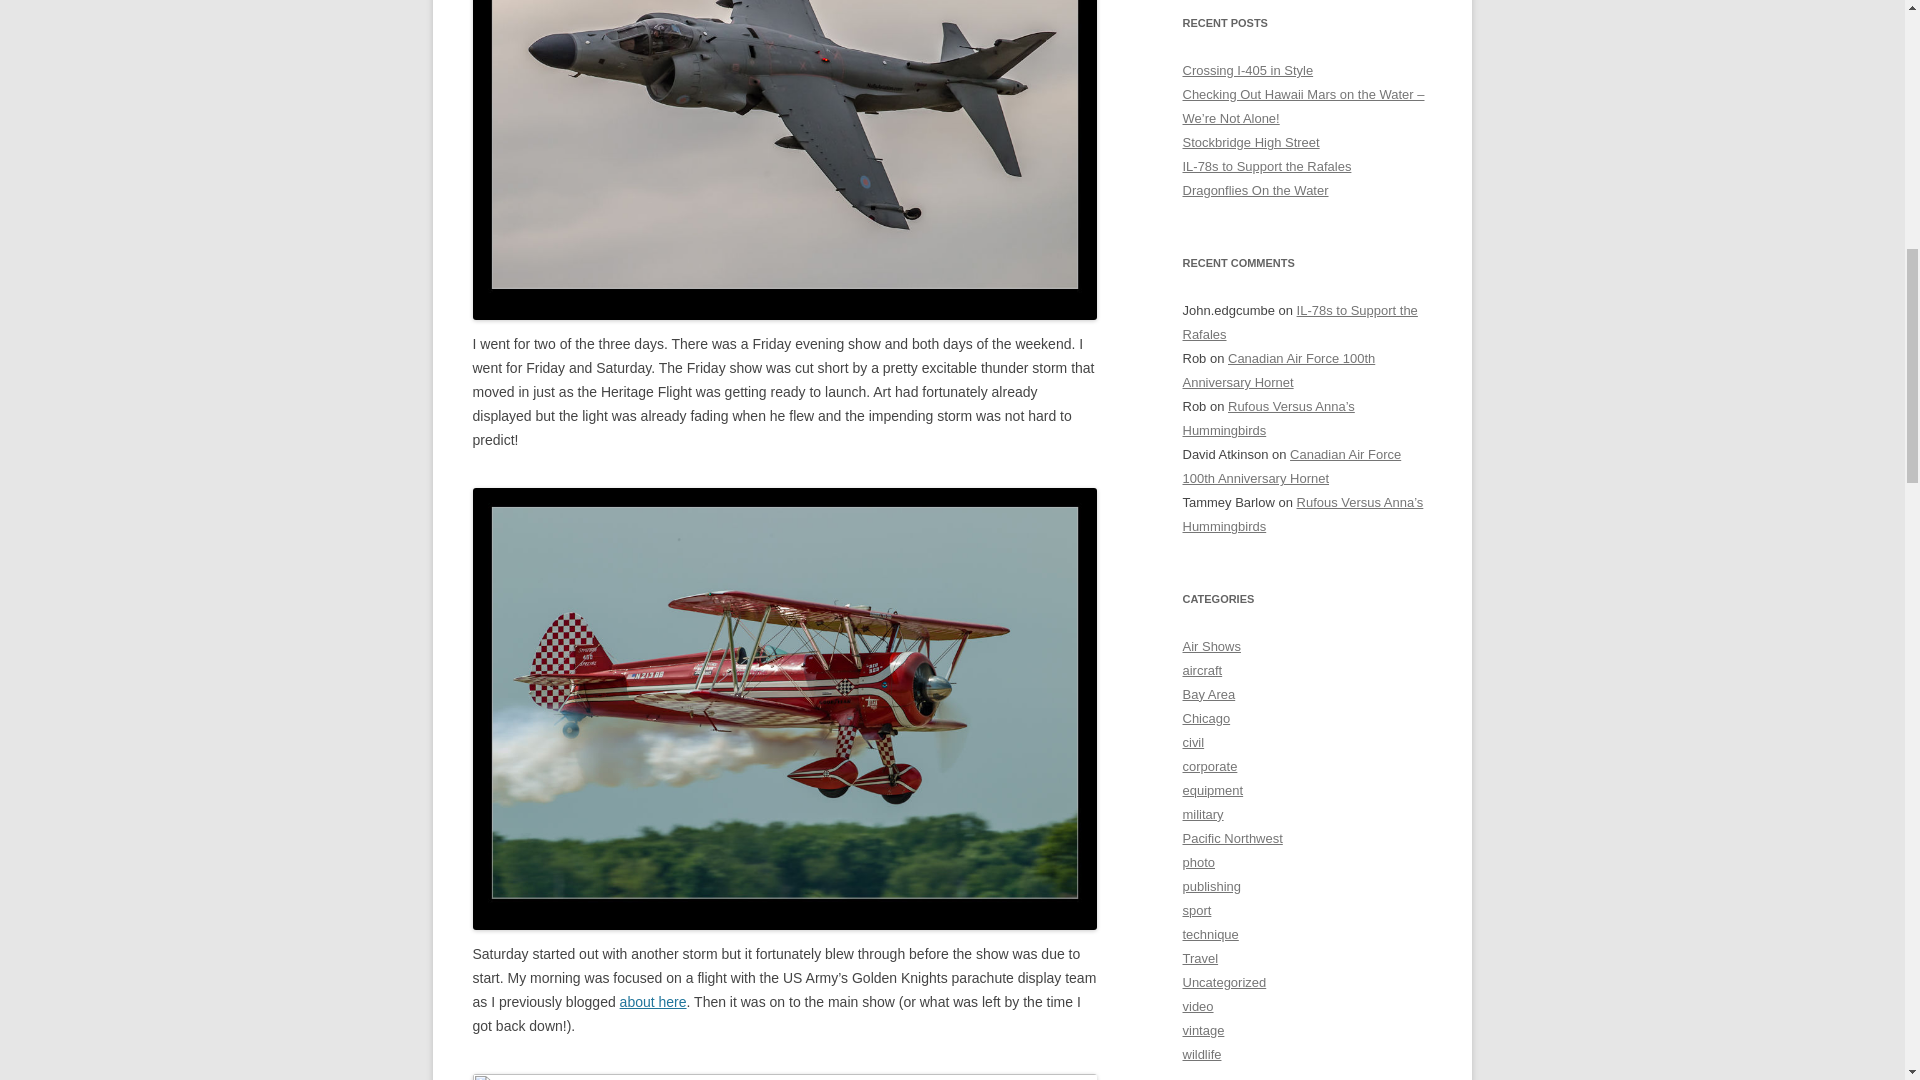 Image resolution: width=1920 pixels, height=1080 pixels. Describe the element at coordinates (784, 160) in the screenshot. I see `wpid4031-AU0E0479.jpg` at that location.